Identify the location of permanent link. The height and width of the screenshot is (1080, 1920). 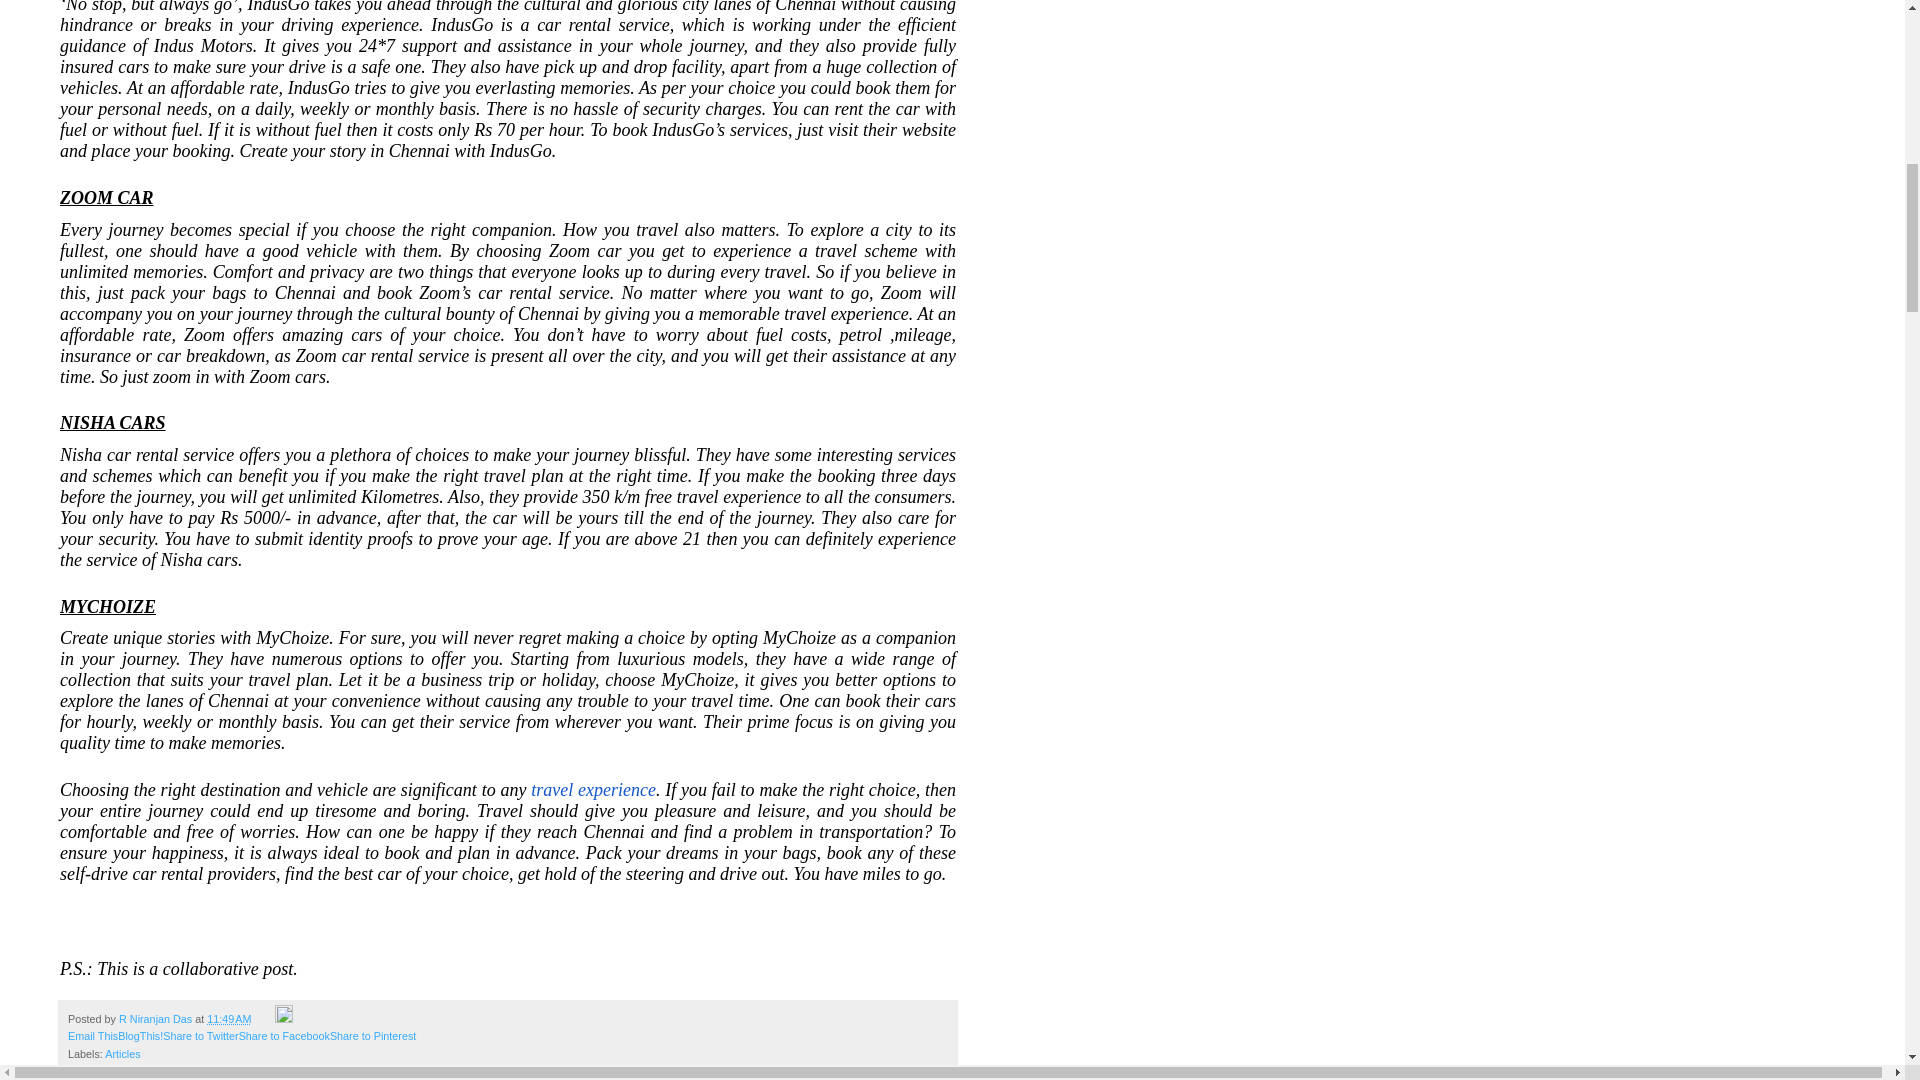
(229, 1018).